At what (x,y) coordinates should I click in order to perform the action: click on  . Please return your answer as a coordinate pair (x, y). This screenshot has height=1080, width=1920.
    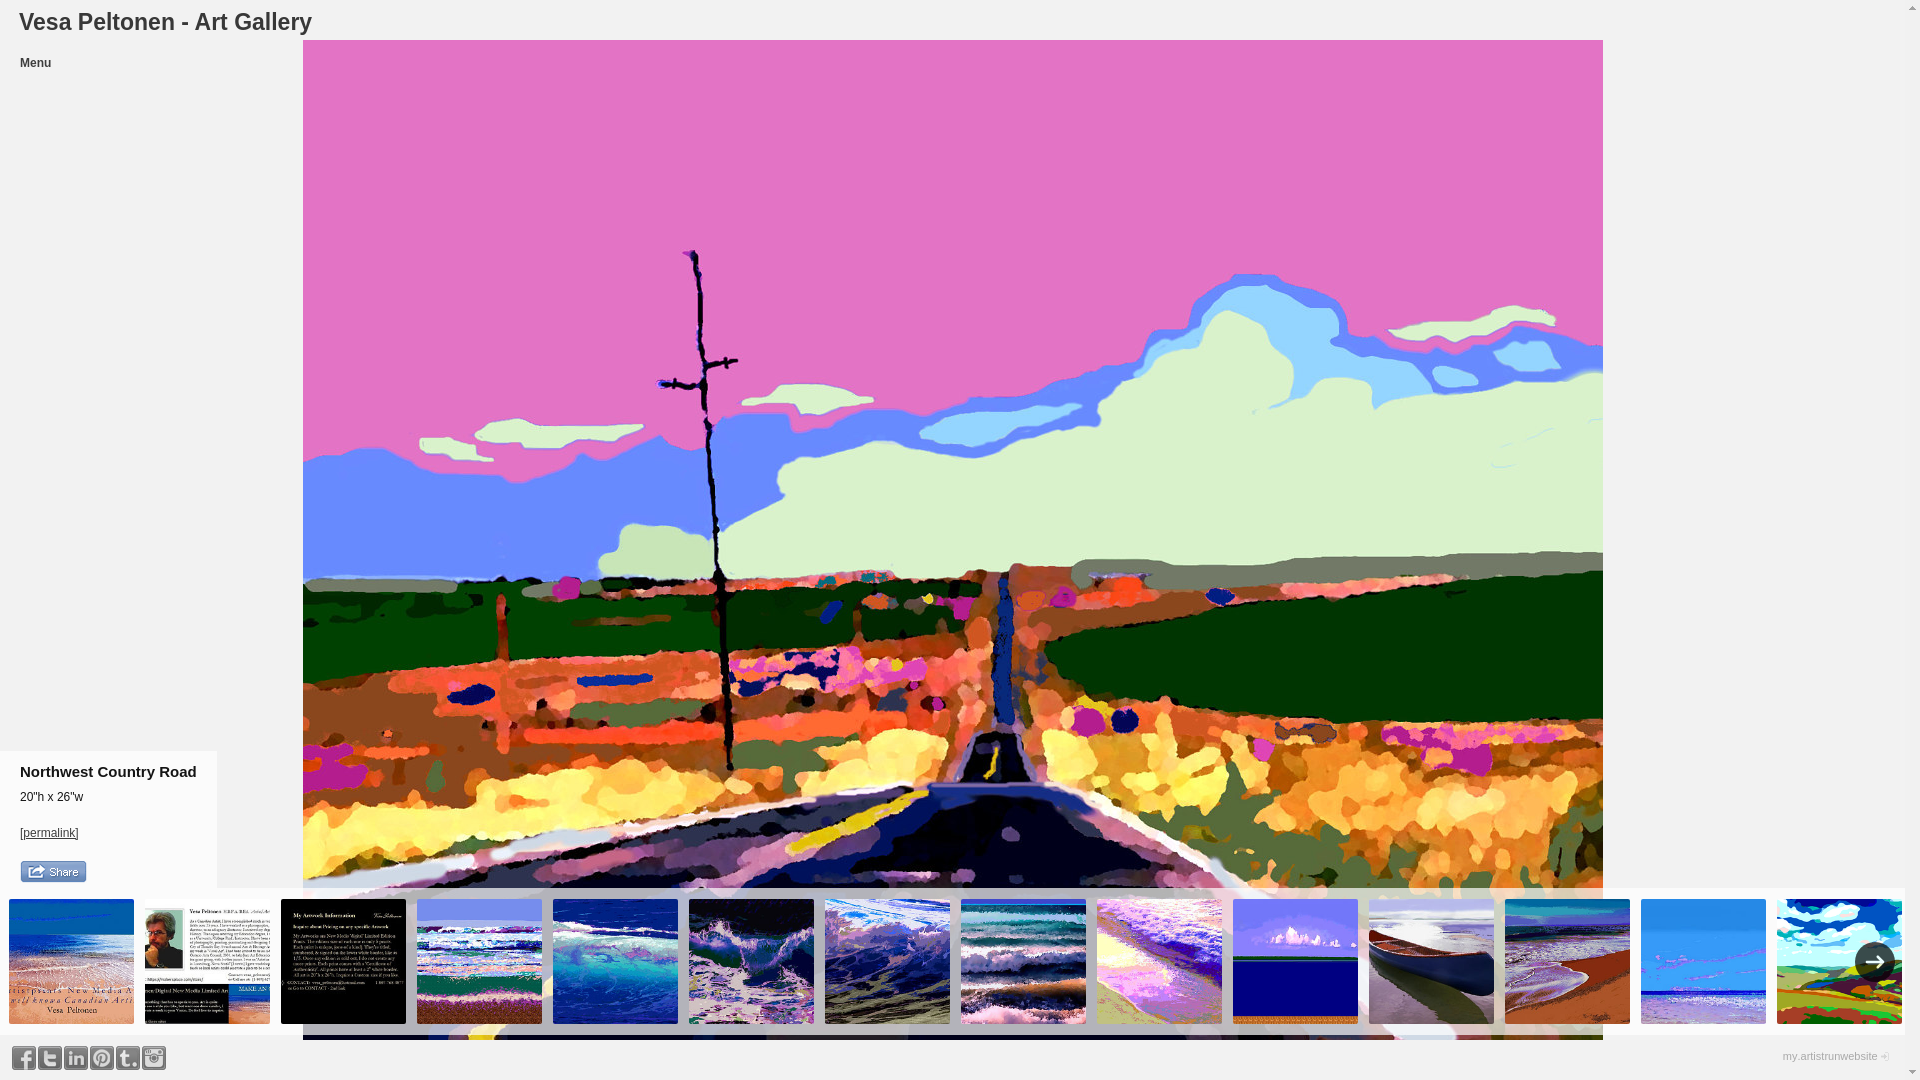
    Looking at the image, I should click on (102, 1058).